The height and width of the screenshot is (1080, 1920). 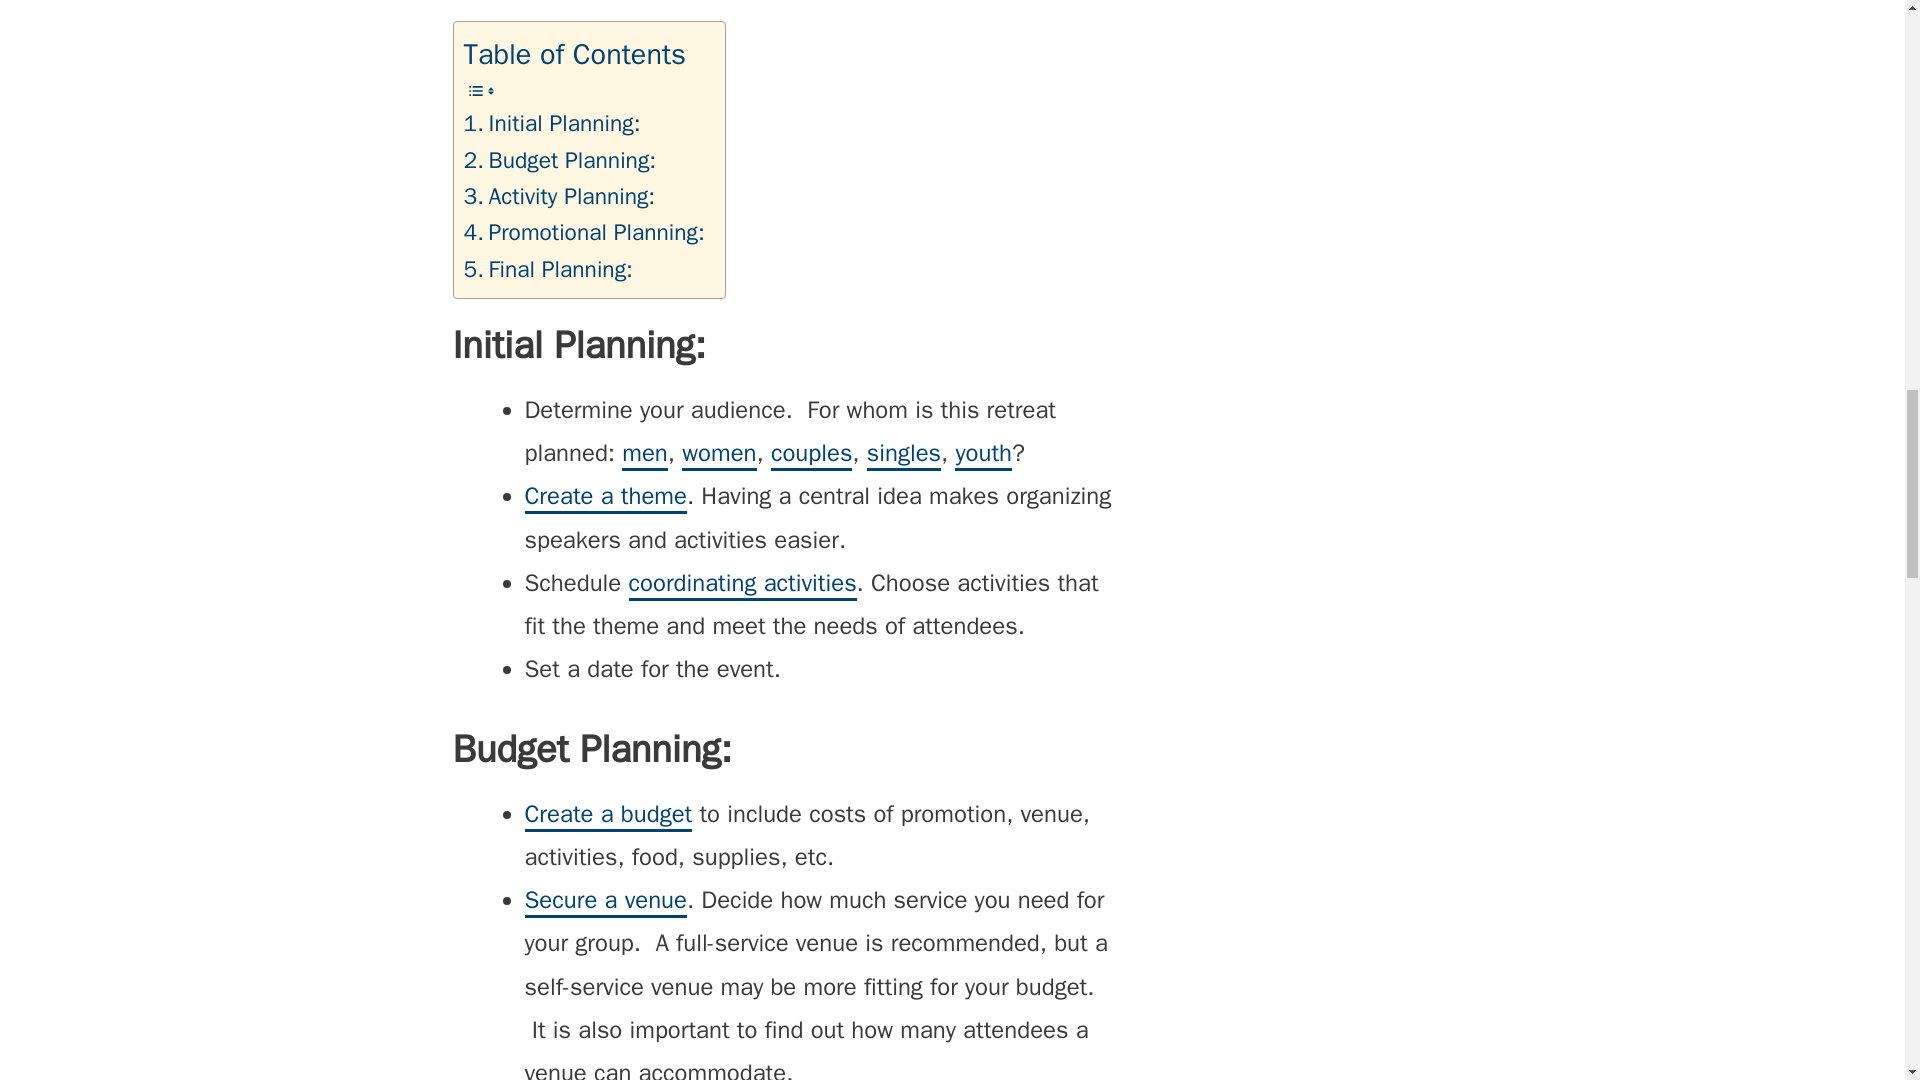 What do you see at coordinates (982, 454) in the screenshot?
I see `youth` at bounding box center [982, 454].